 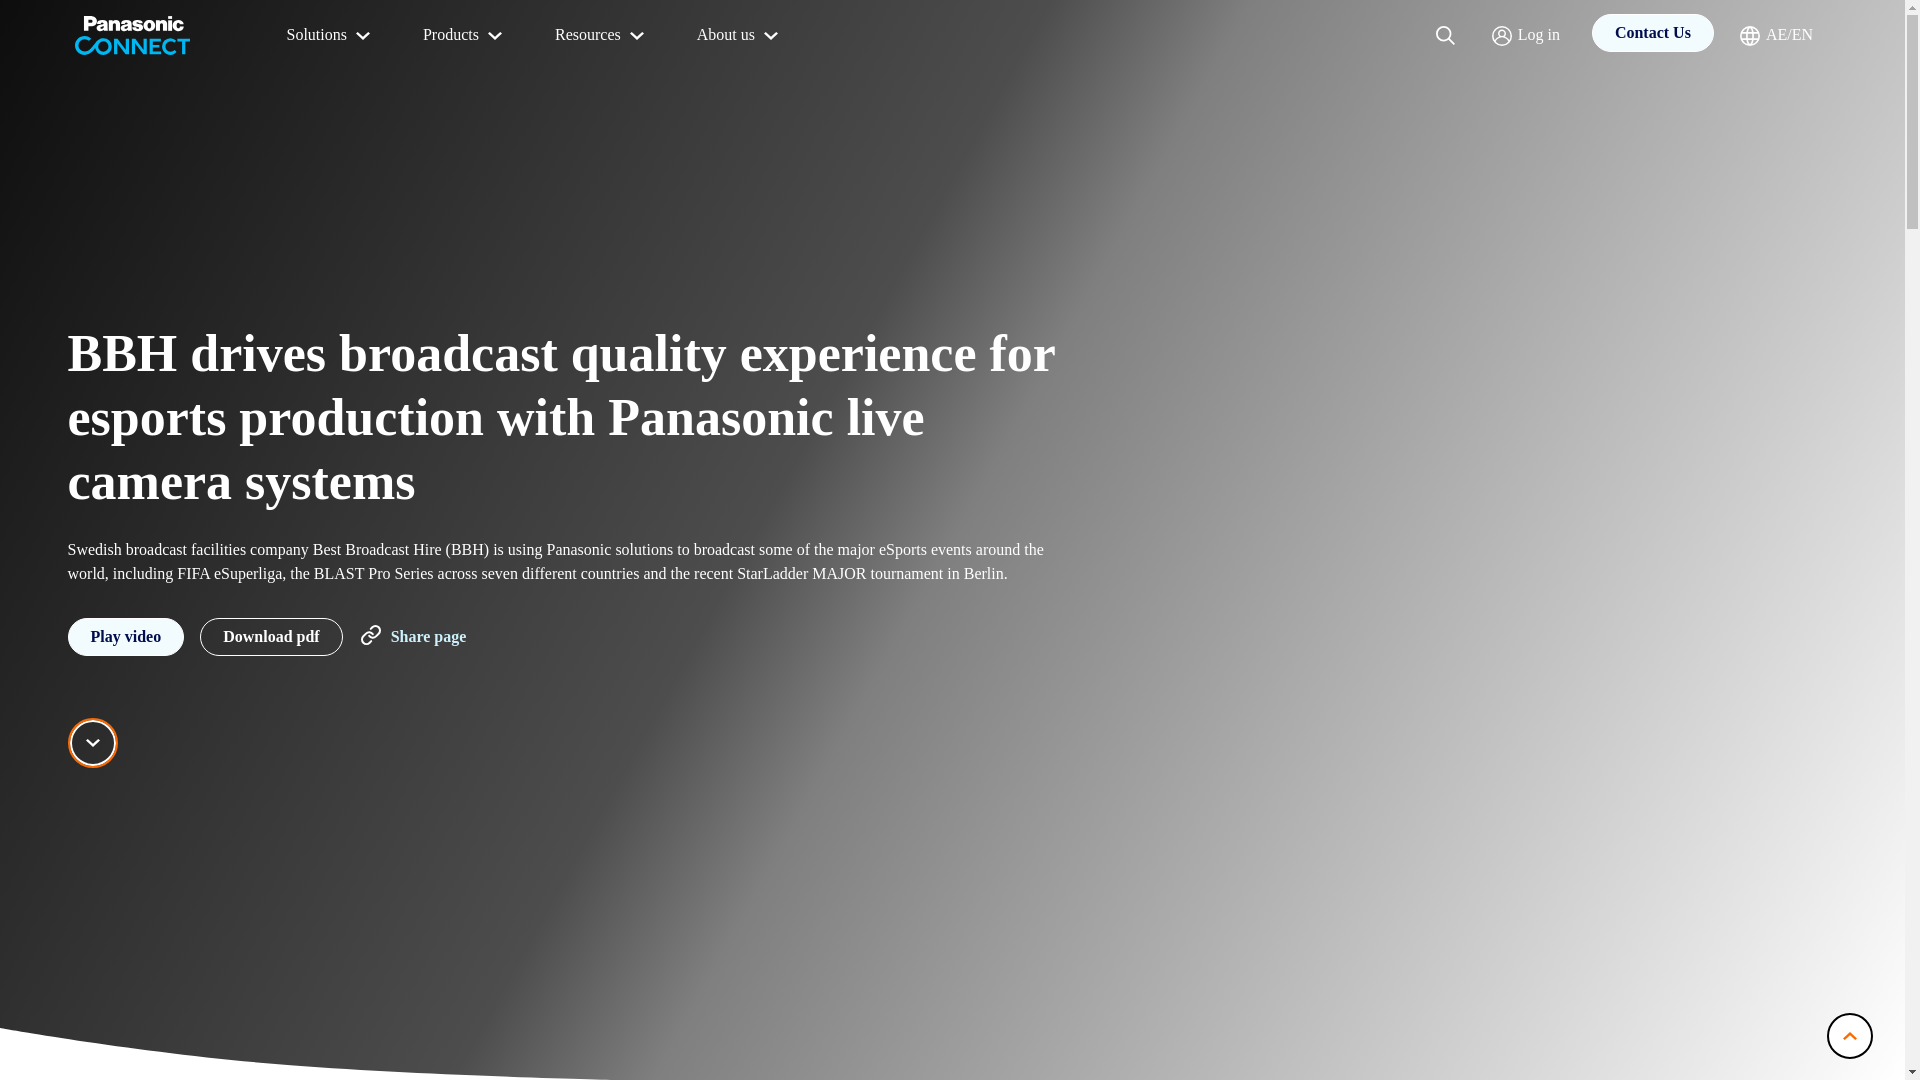 I want to click on About us, so click(x=740, y=36).